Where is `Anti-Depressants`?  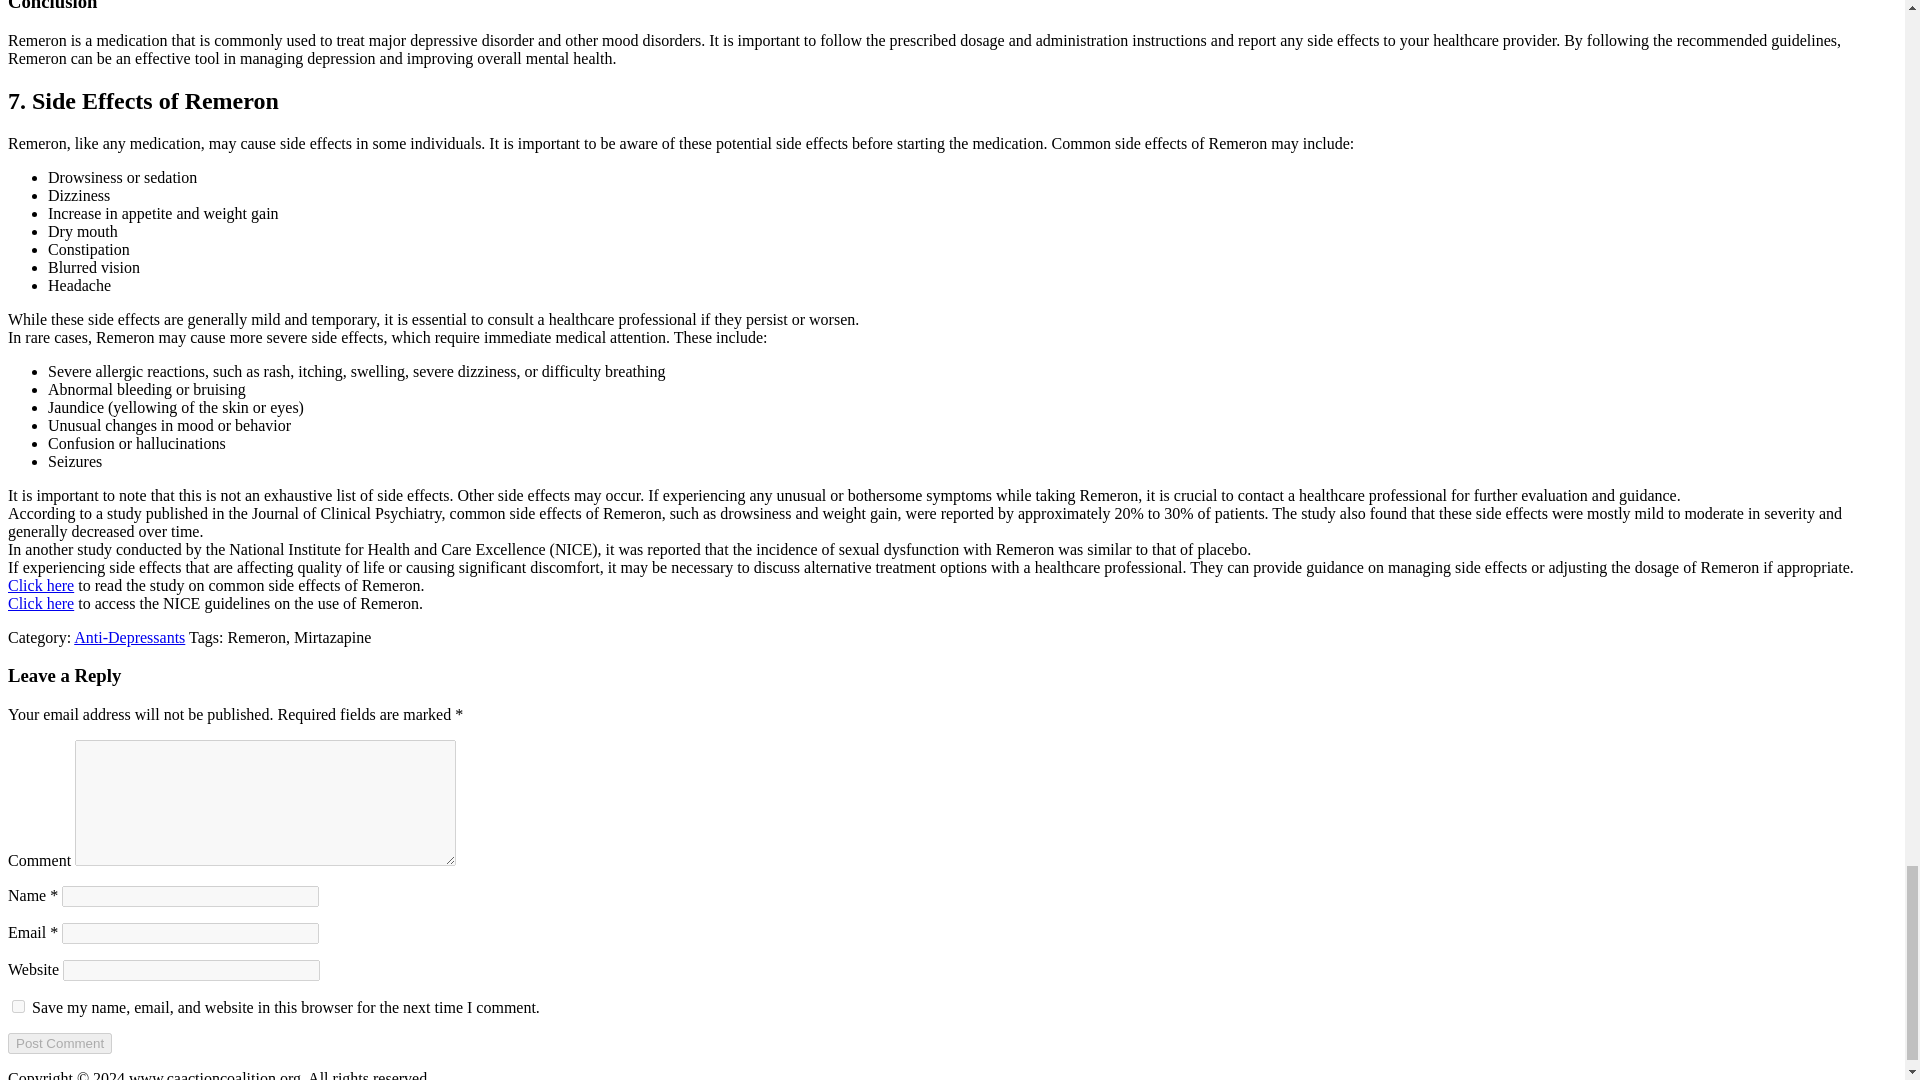
Anti-Depressants is located at coordinates (129, 636).